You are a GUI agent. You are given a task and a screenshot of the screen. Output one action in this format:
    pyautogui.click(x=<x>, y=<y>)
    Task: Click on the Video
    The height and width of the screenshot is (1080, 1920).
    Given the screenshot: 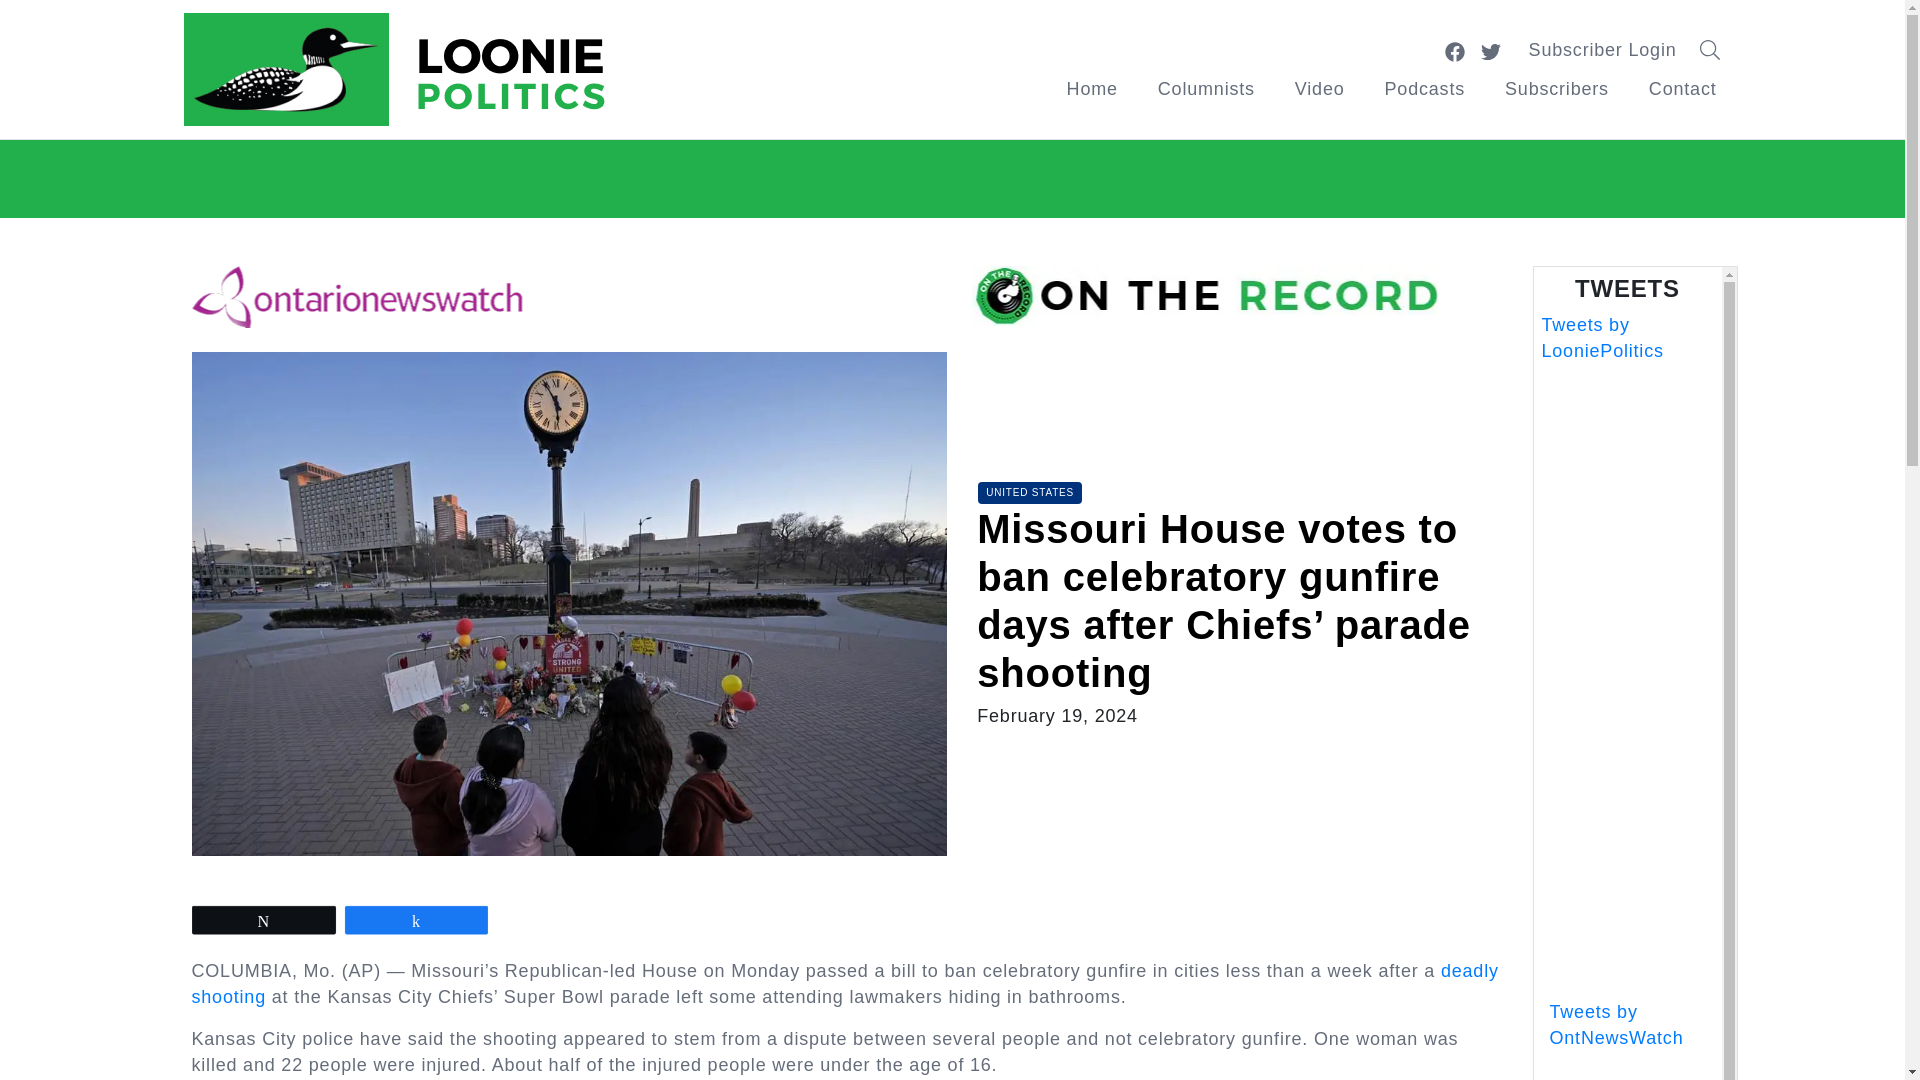 What is the action you would take?
    pyautogui.click(x=1320, y=89)
    